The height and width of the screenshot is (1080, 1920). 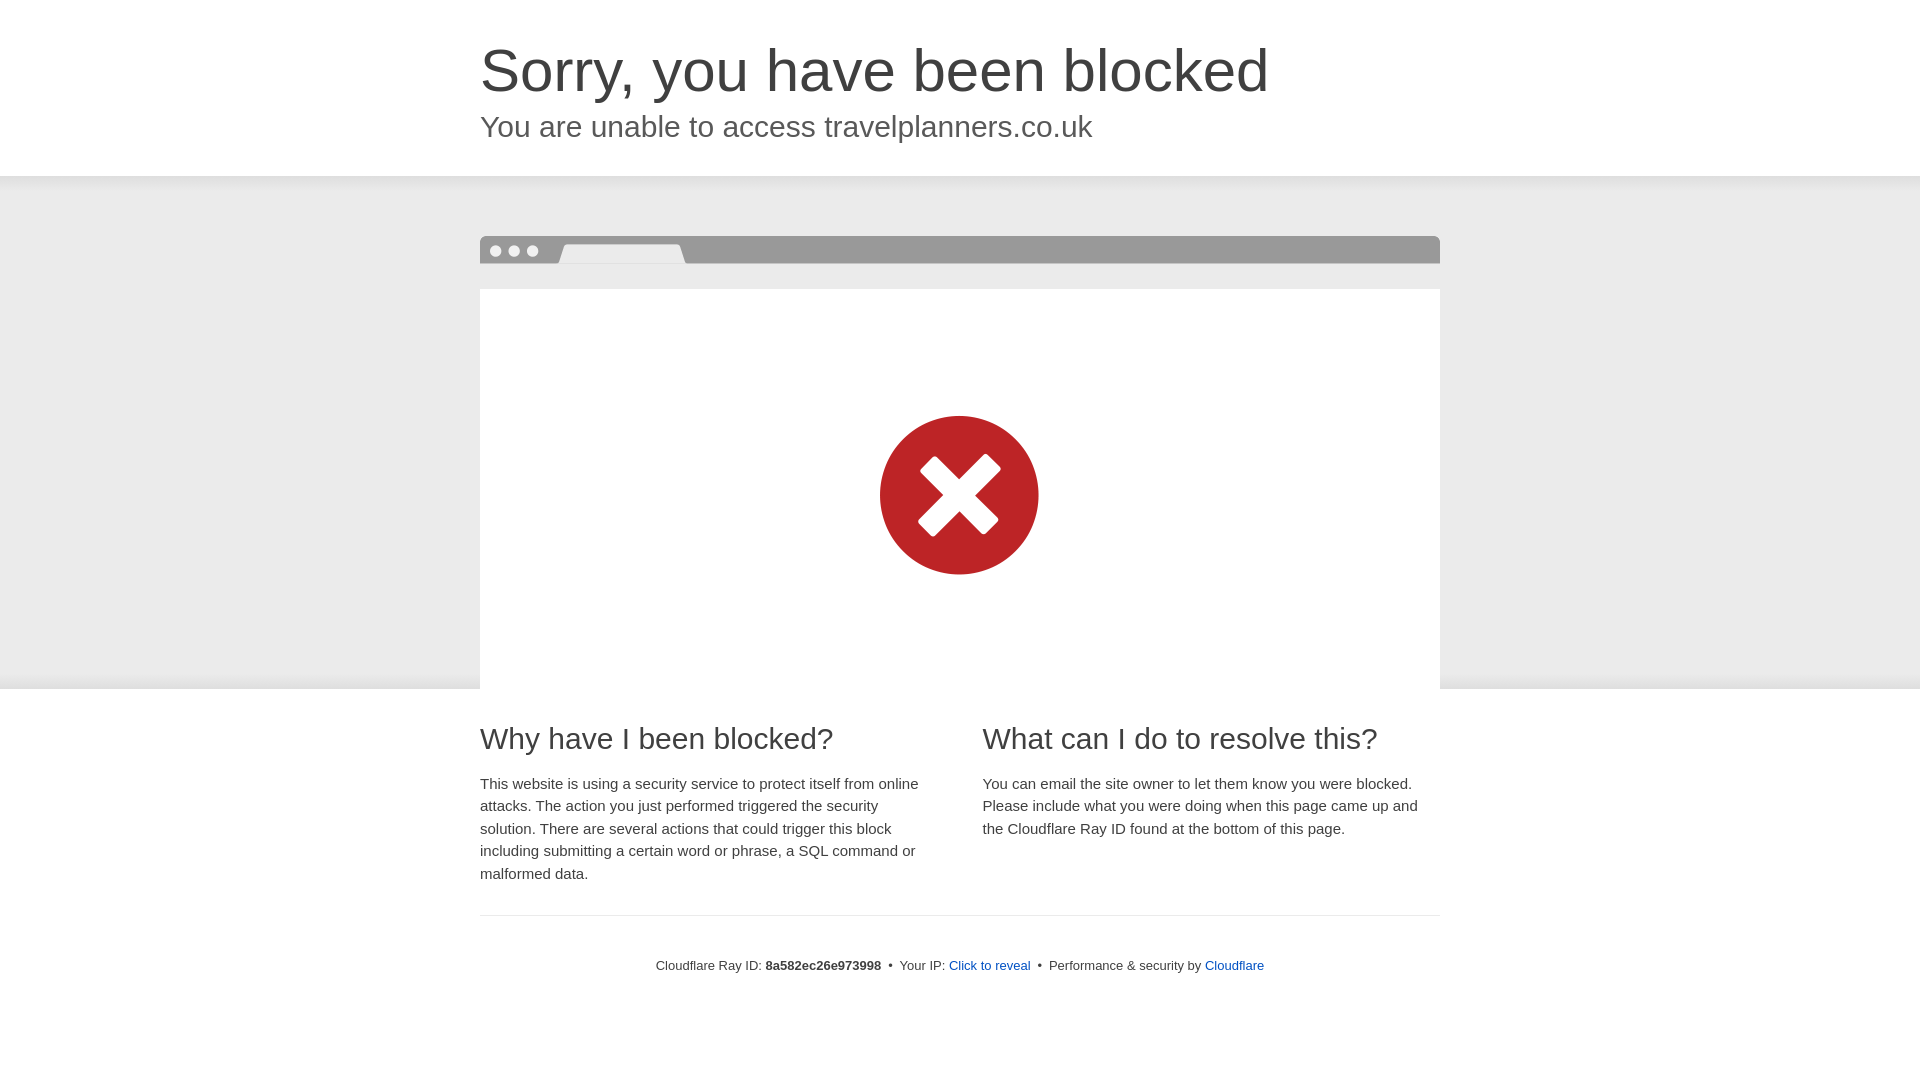 I want to click on Click to reveal, so click(x=990, y=966).